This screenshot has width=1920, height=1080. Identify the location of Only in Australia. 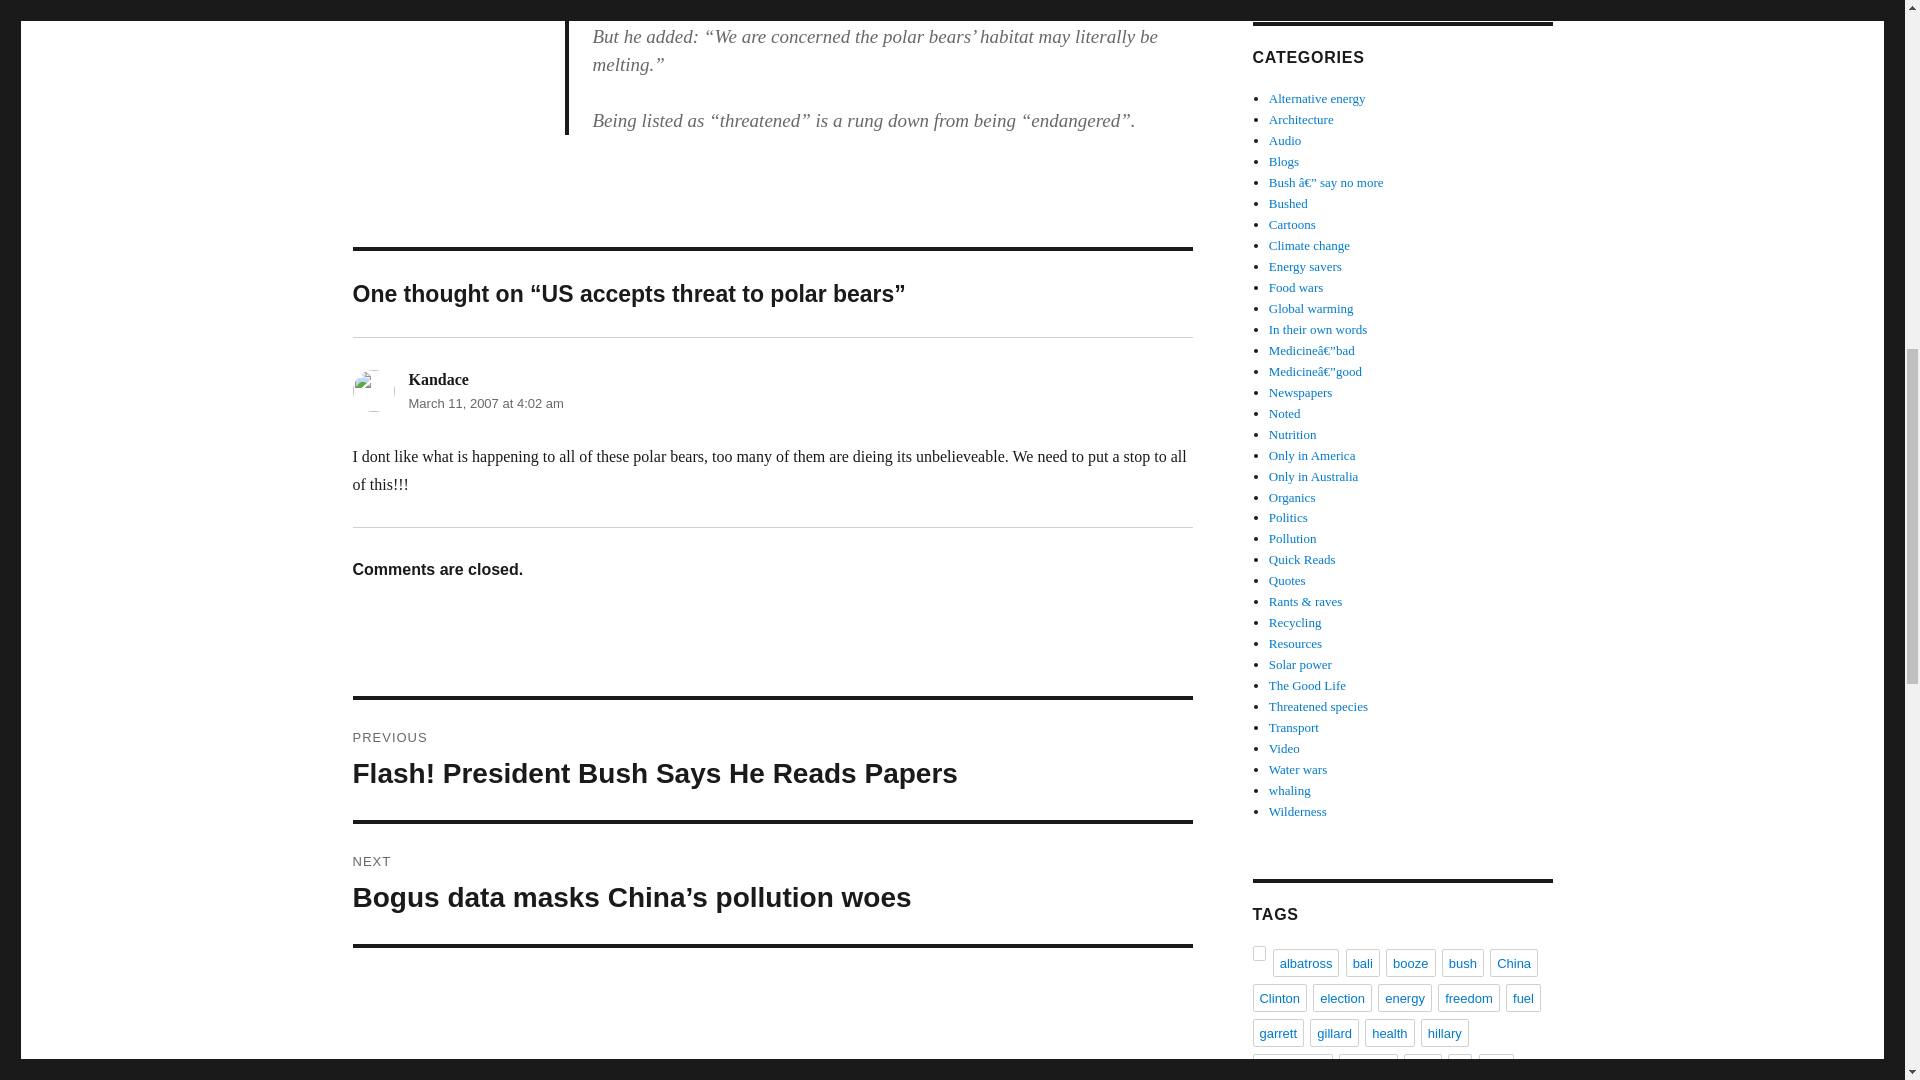
(1314, 476).